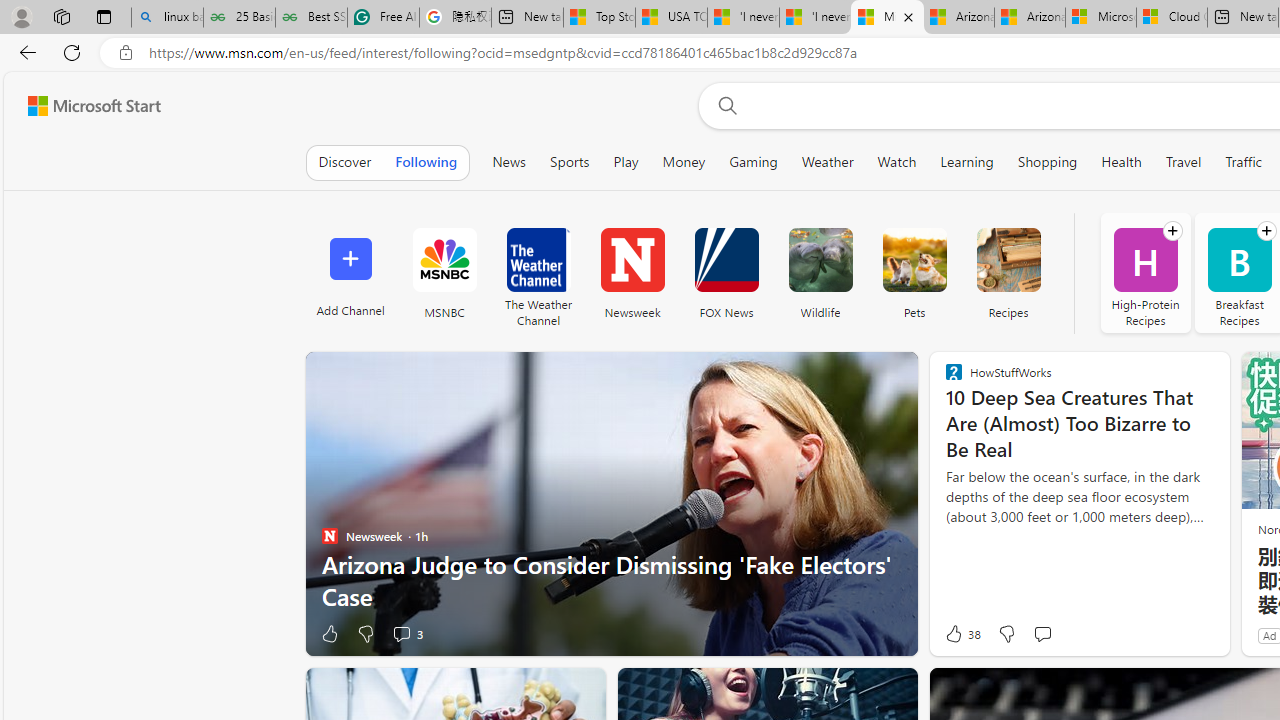 This screenshot has width=1280, height=720. I want to click on Recipes, so click(1008, 260).